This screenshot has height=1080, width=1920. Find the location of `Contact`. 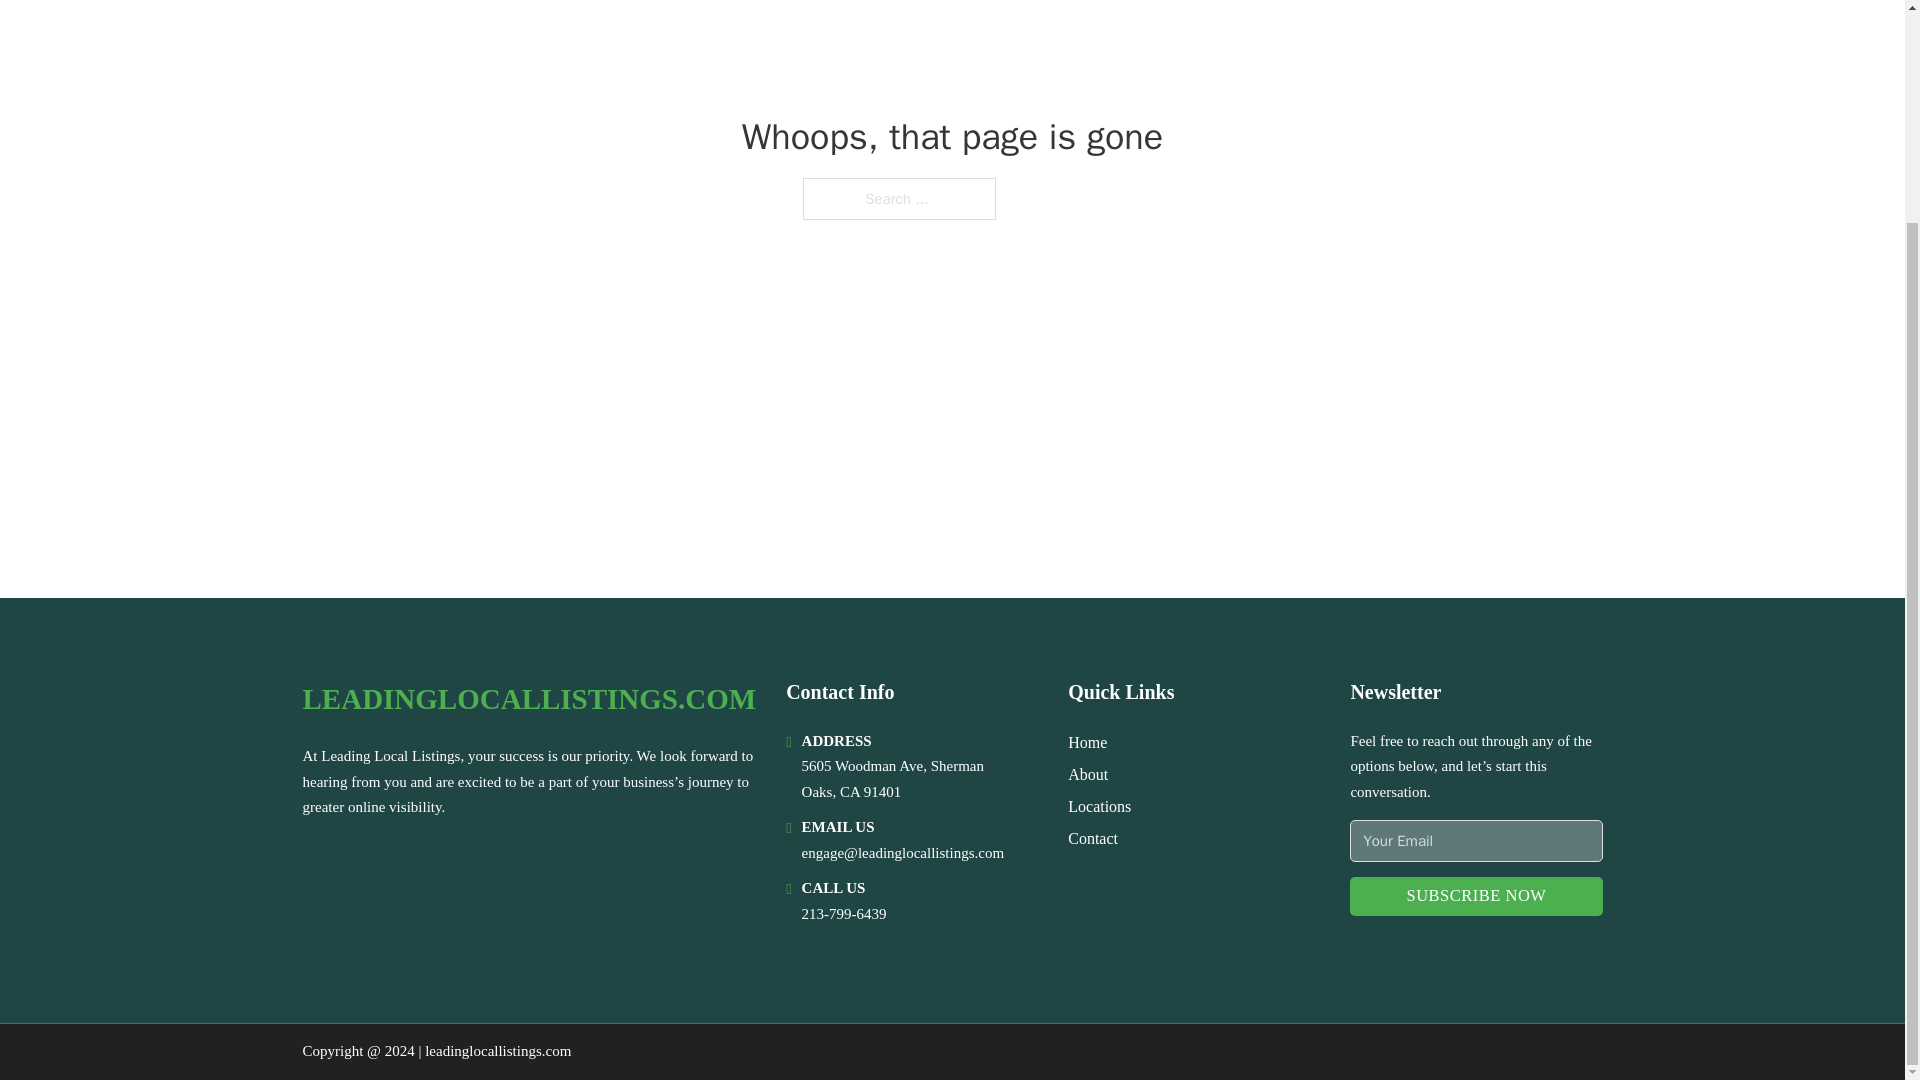

Contact is located at coordinates (1092, 838).